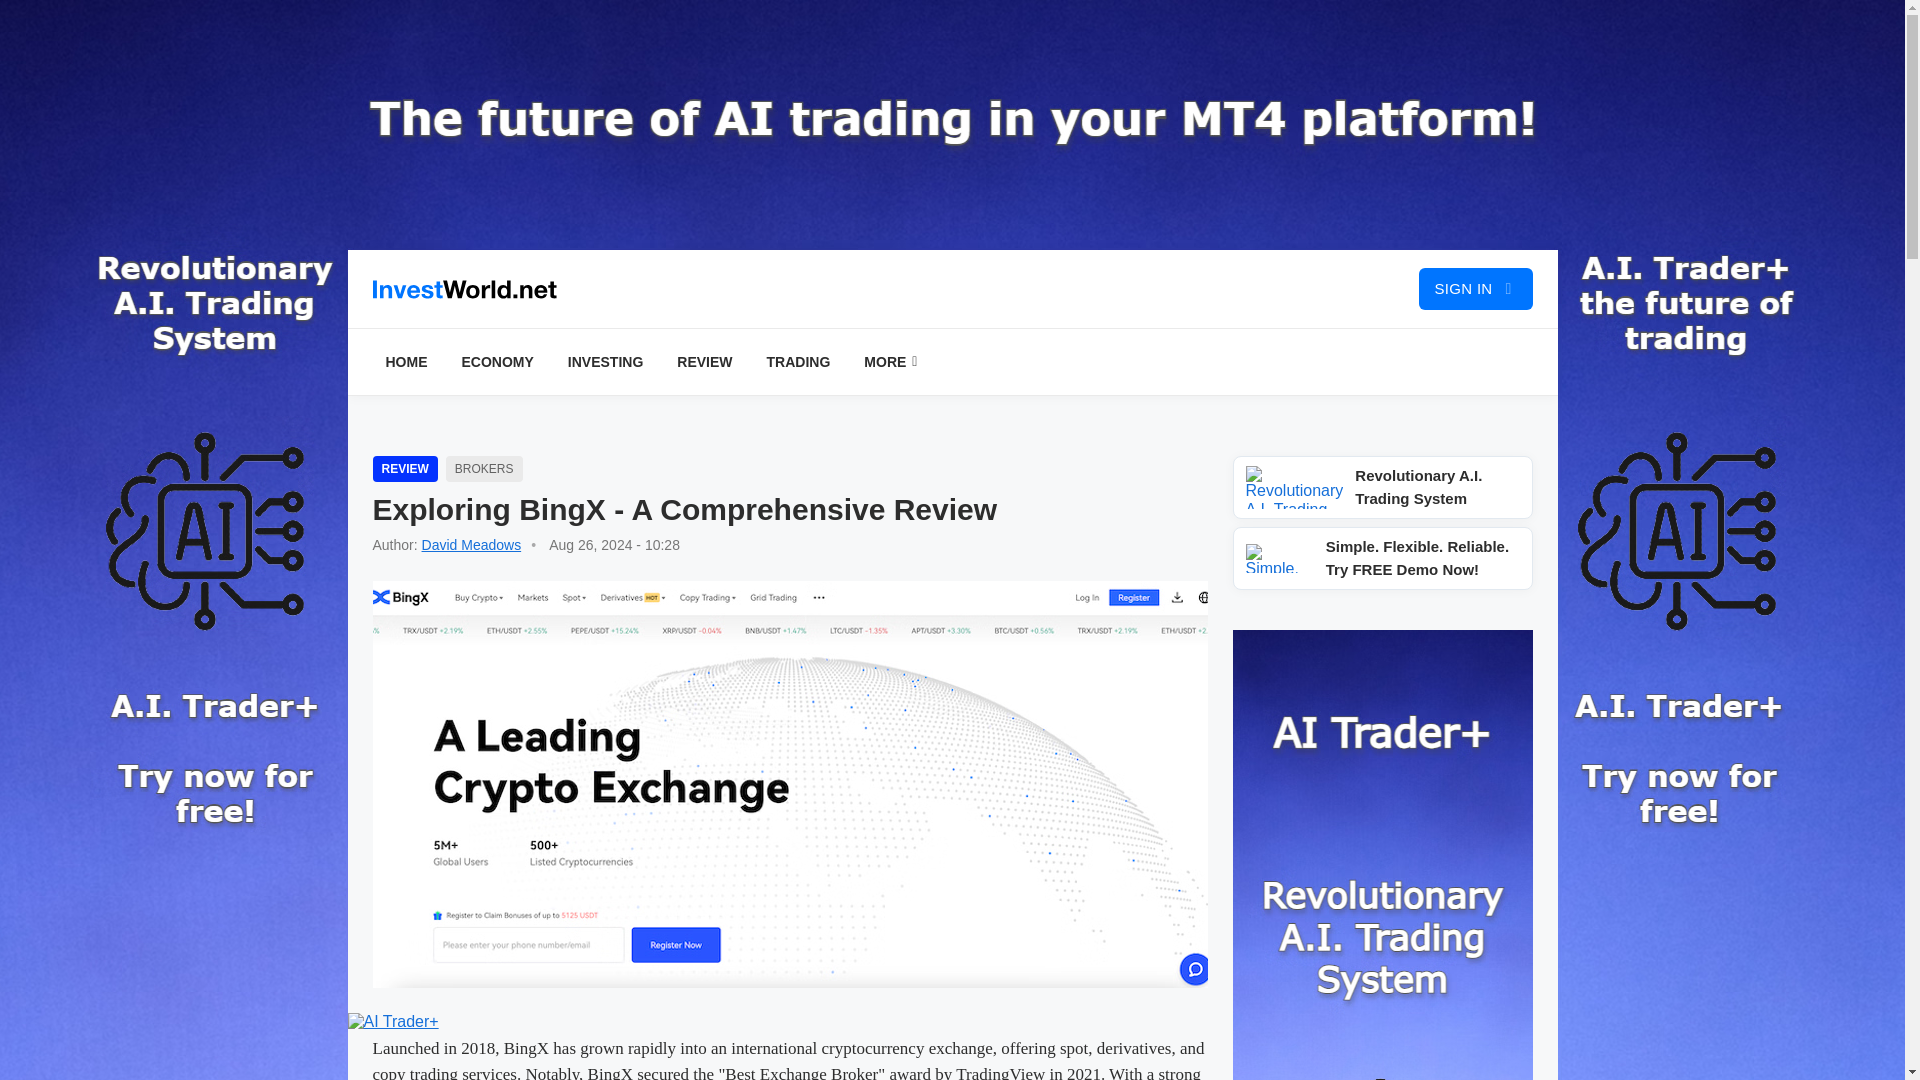  Describe the element at coordinates (605, 362) in the screenshot. I see `INVESTING` at that location.